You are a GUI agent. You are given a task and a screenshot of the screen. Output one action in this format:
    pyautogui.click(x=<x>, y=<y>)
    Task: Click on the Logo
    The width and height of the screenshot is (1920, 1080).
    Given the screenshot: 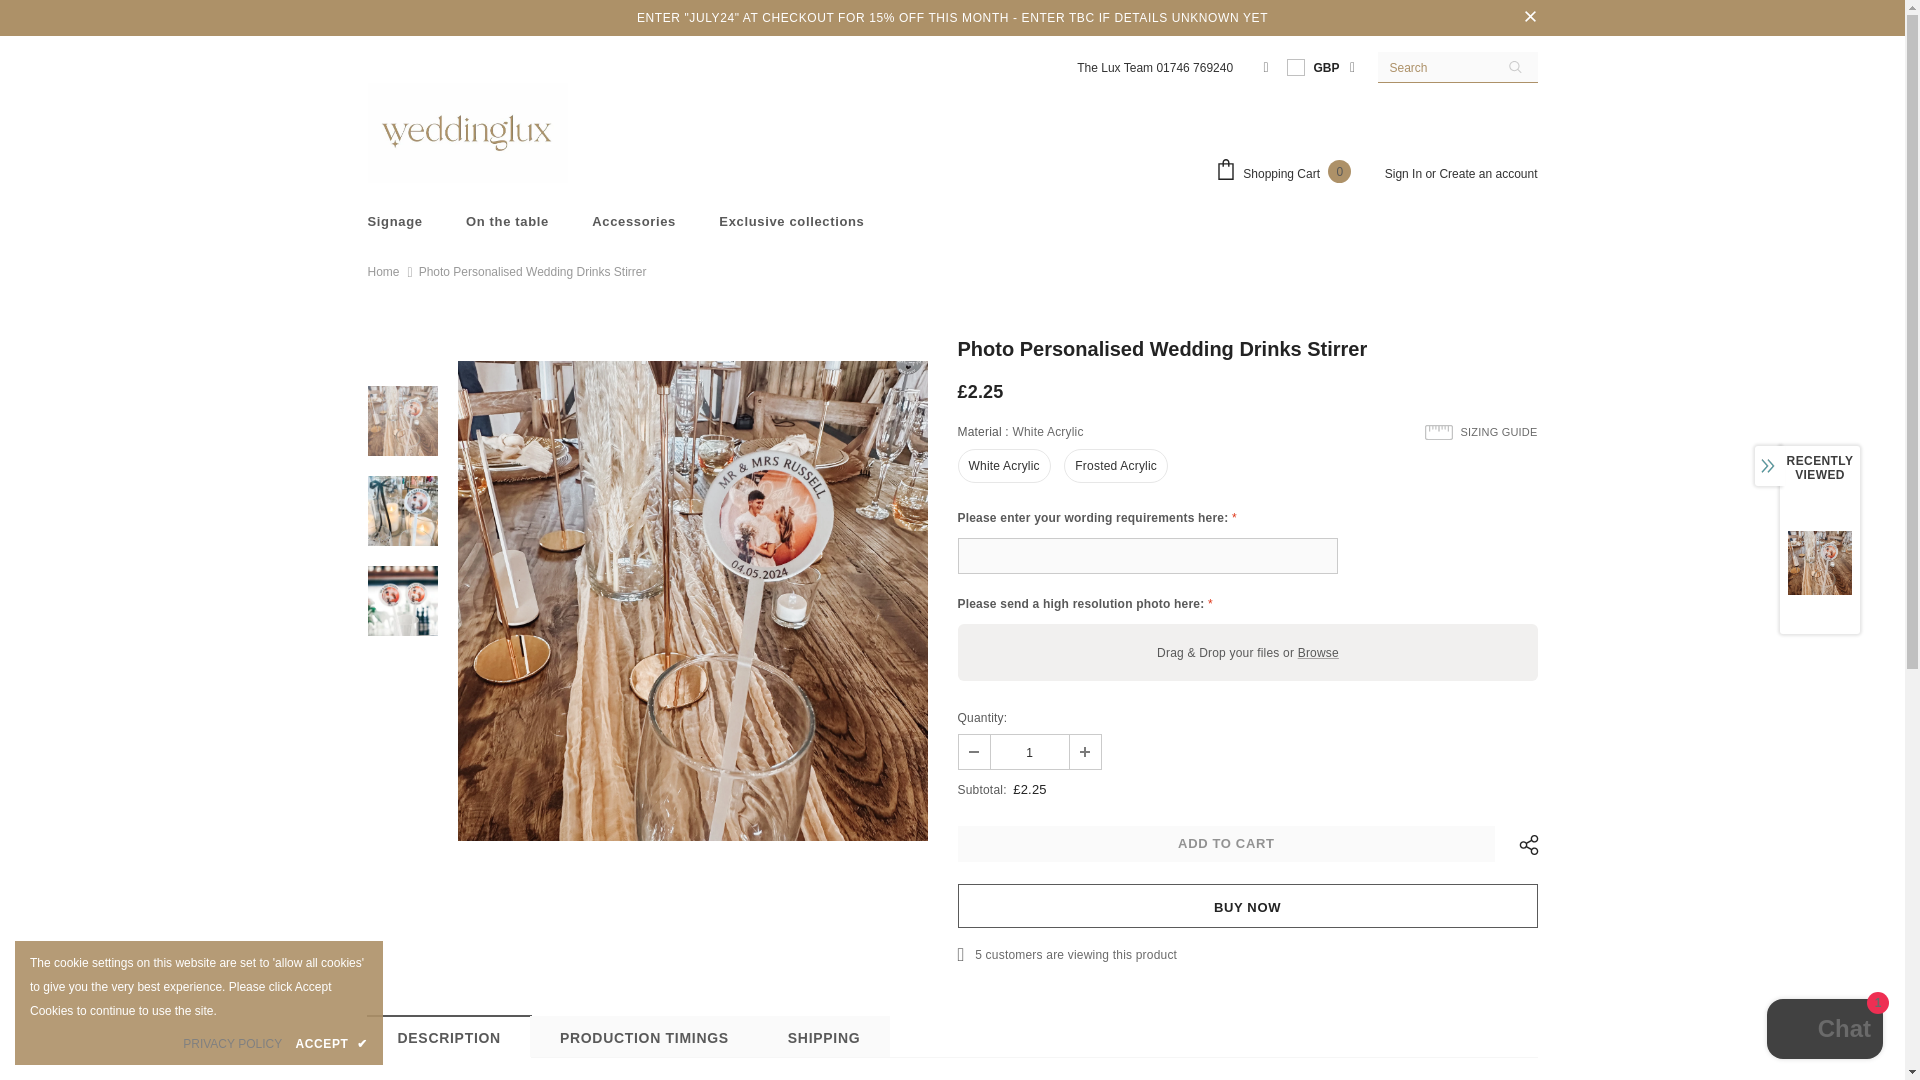 What is the action you would take?
    pyautogui.click(x=468, y=132)
    